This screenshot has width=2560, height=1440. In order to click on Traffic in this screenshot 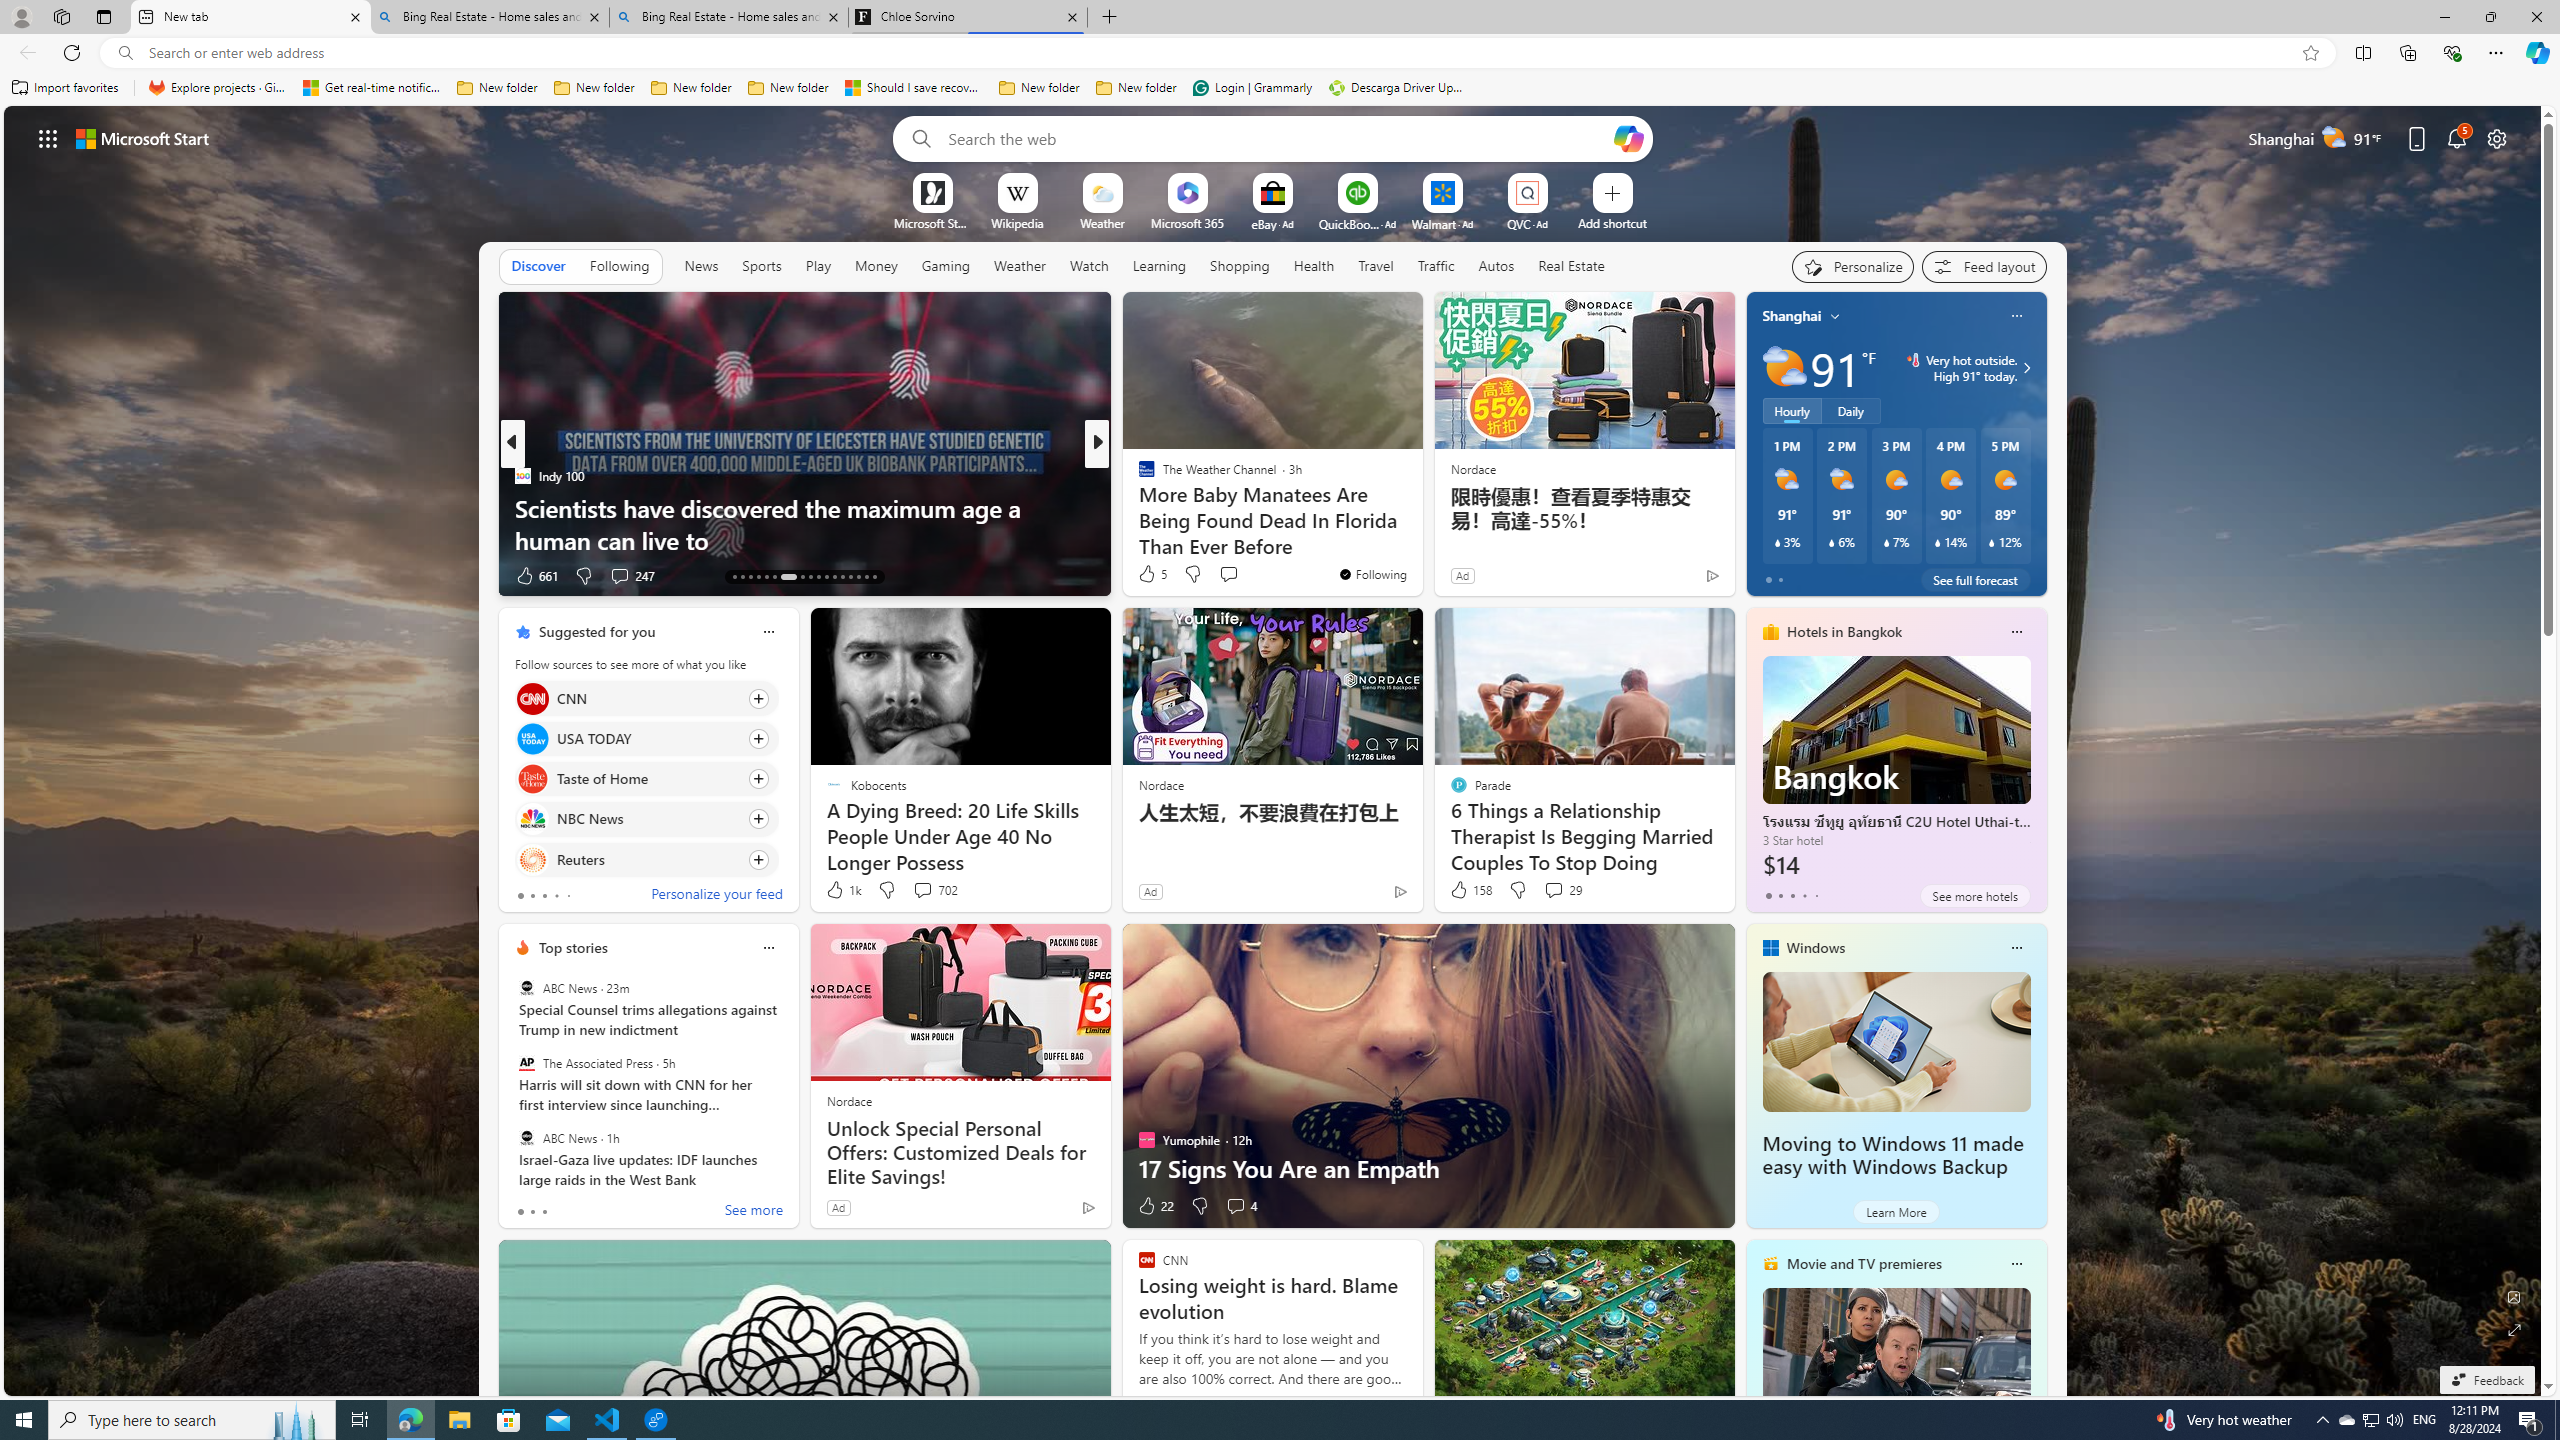, I will do `click(1436, 266)`.